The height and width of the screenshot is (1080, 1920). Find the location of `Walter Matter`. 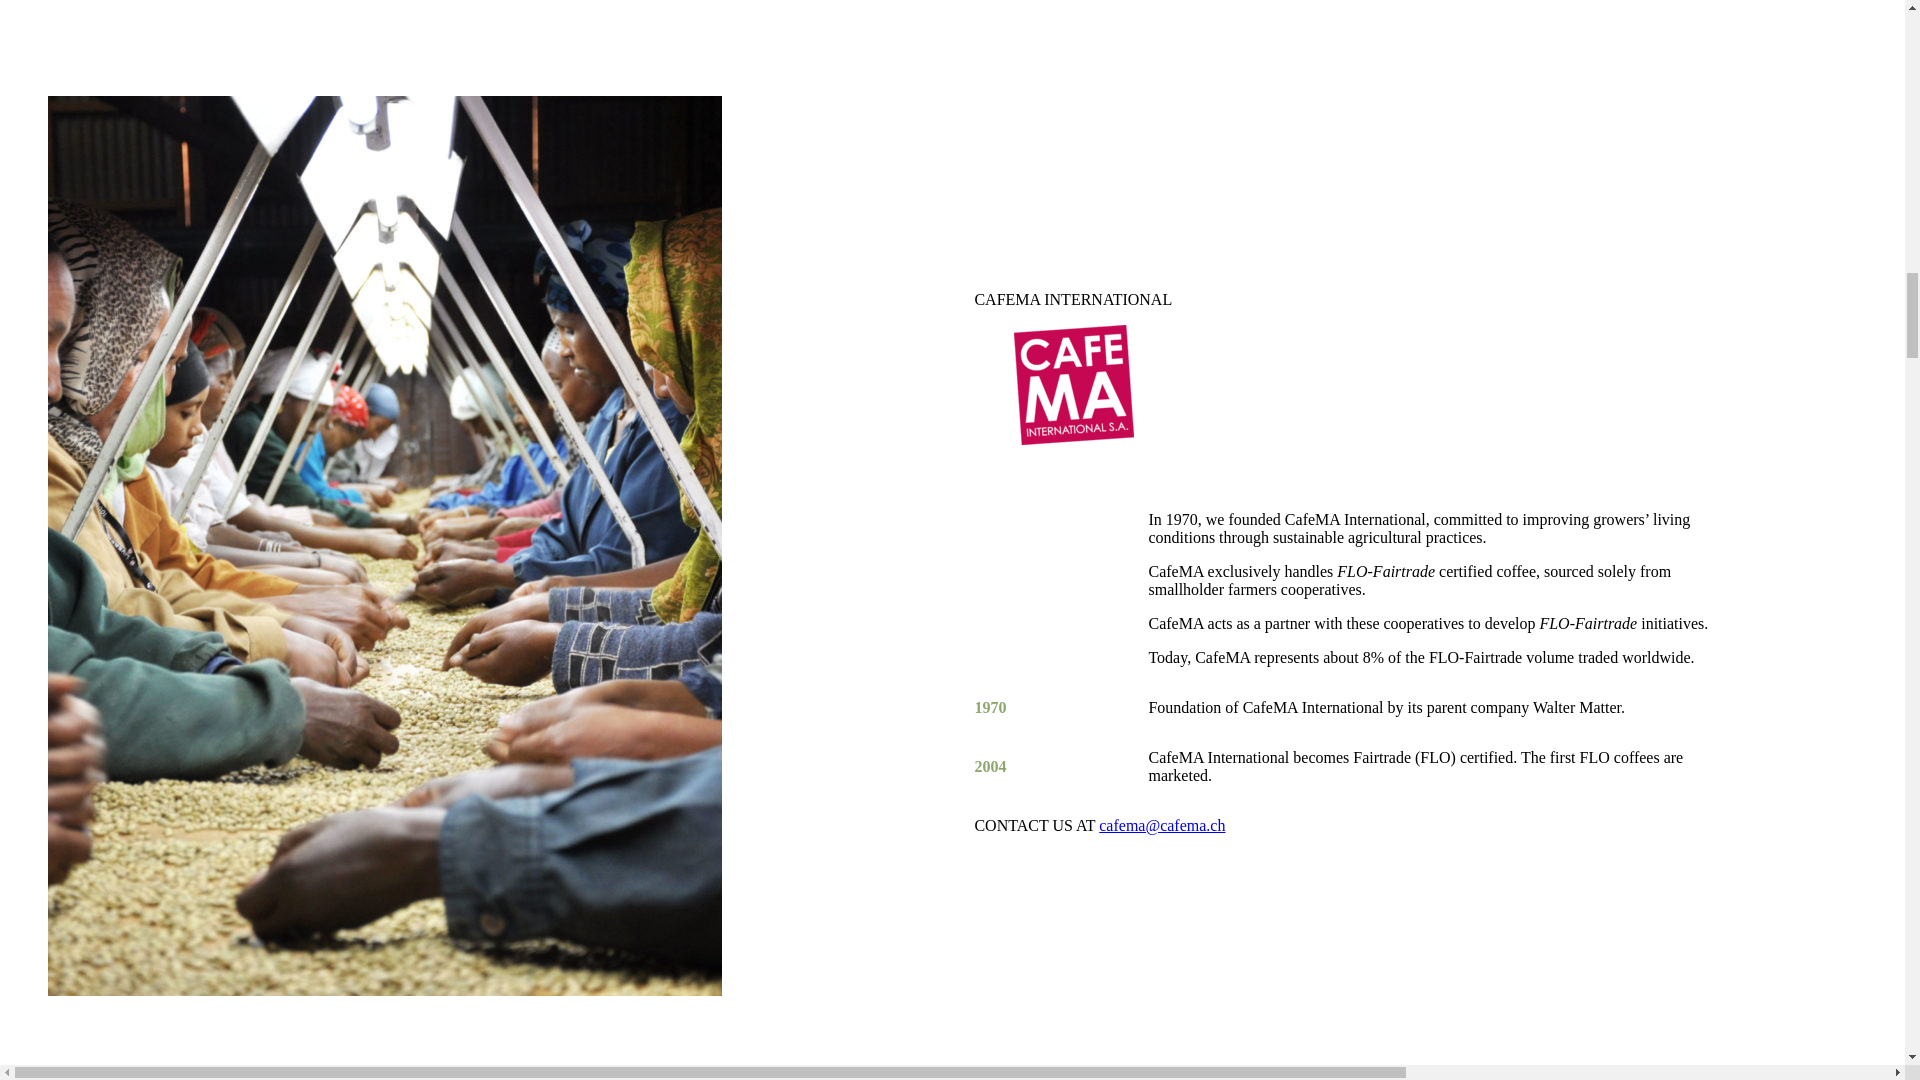

Walter Matter is located at coordinates (52, 252).